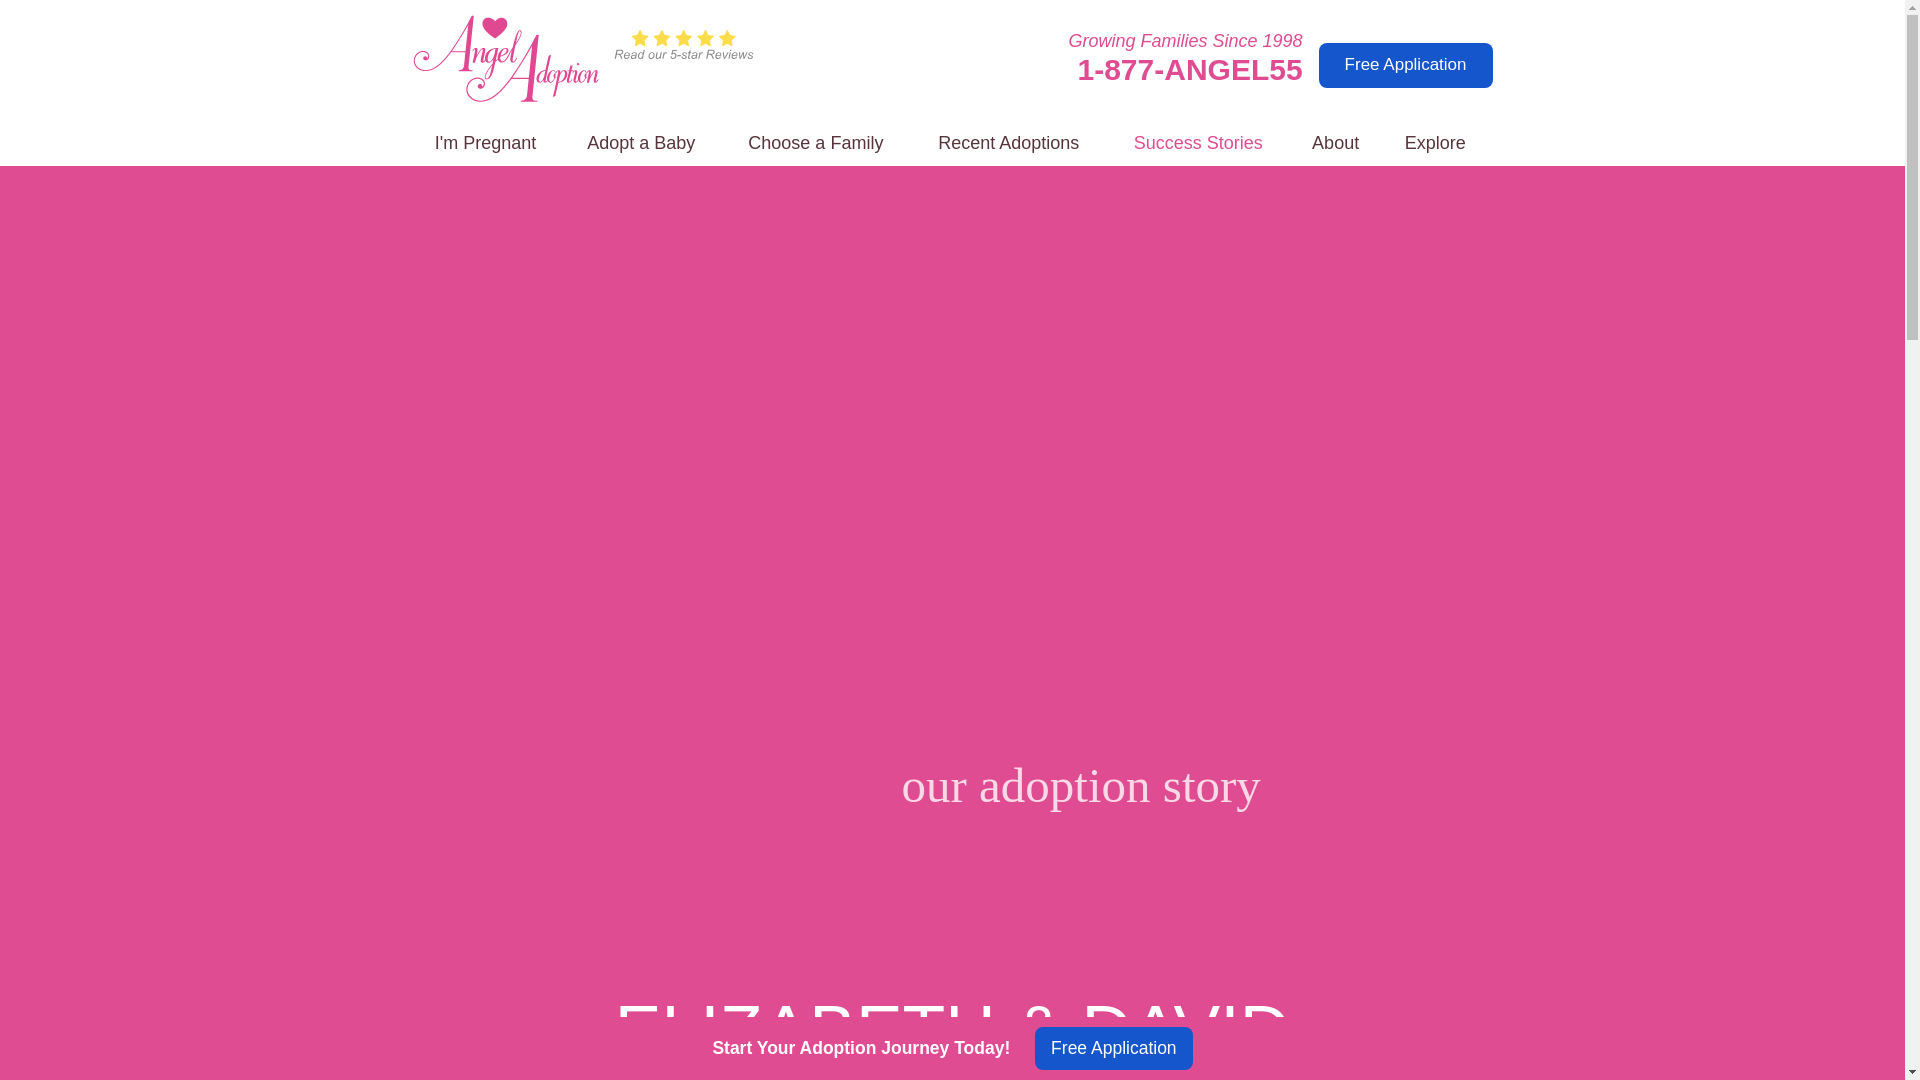 This screenshot has width=1920, height=1080. I want to click on Choose a Family, so click(816, 144).